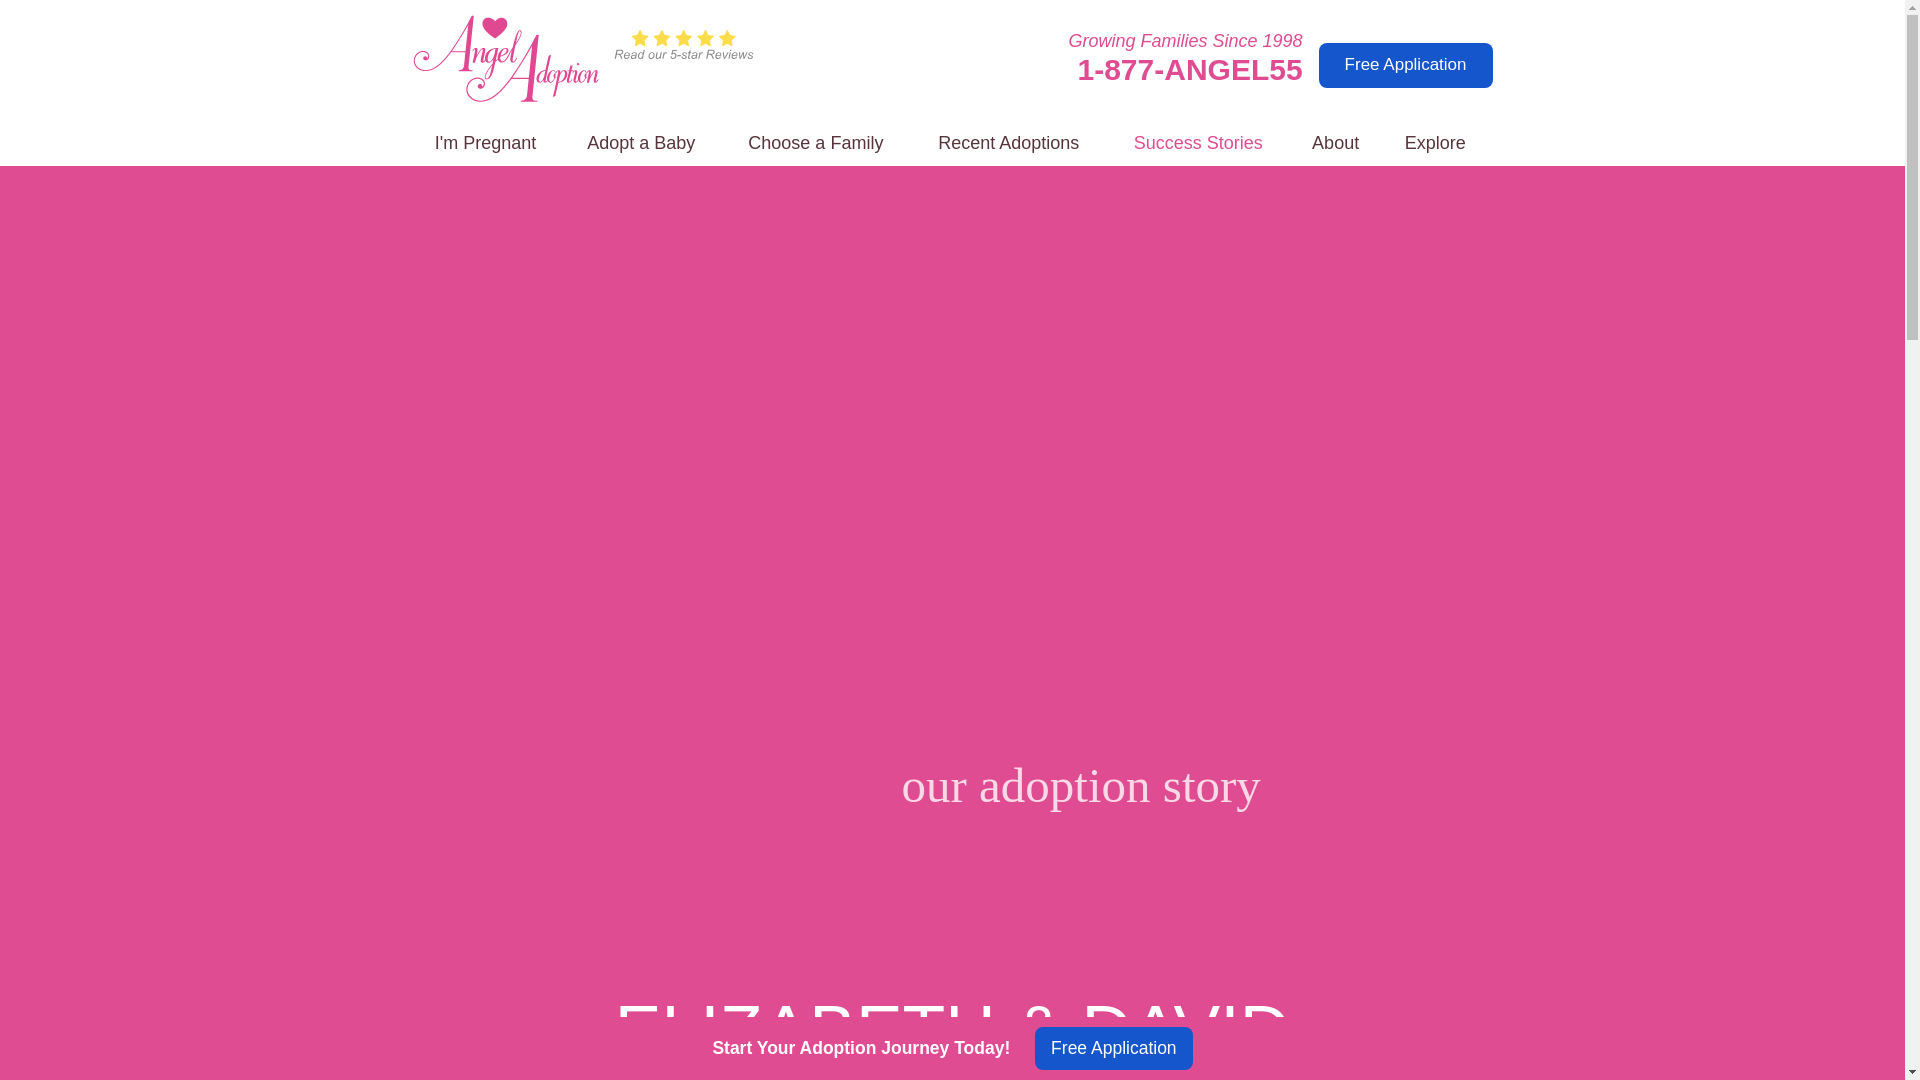 This screenshot has width=1920, height=1080. I want to click on Choose a Family, so click(816, 144).